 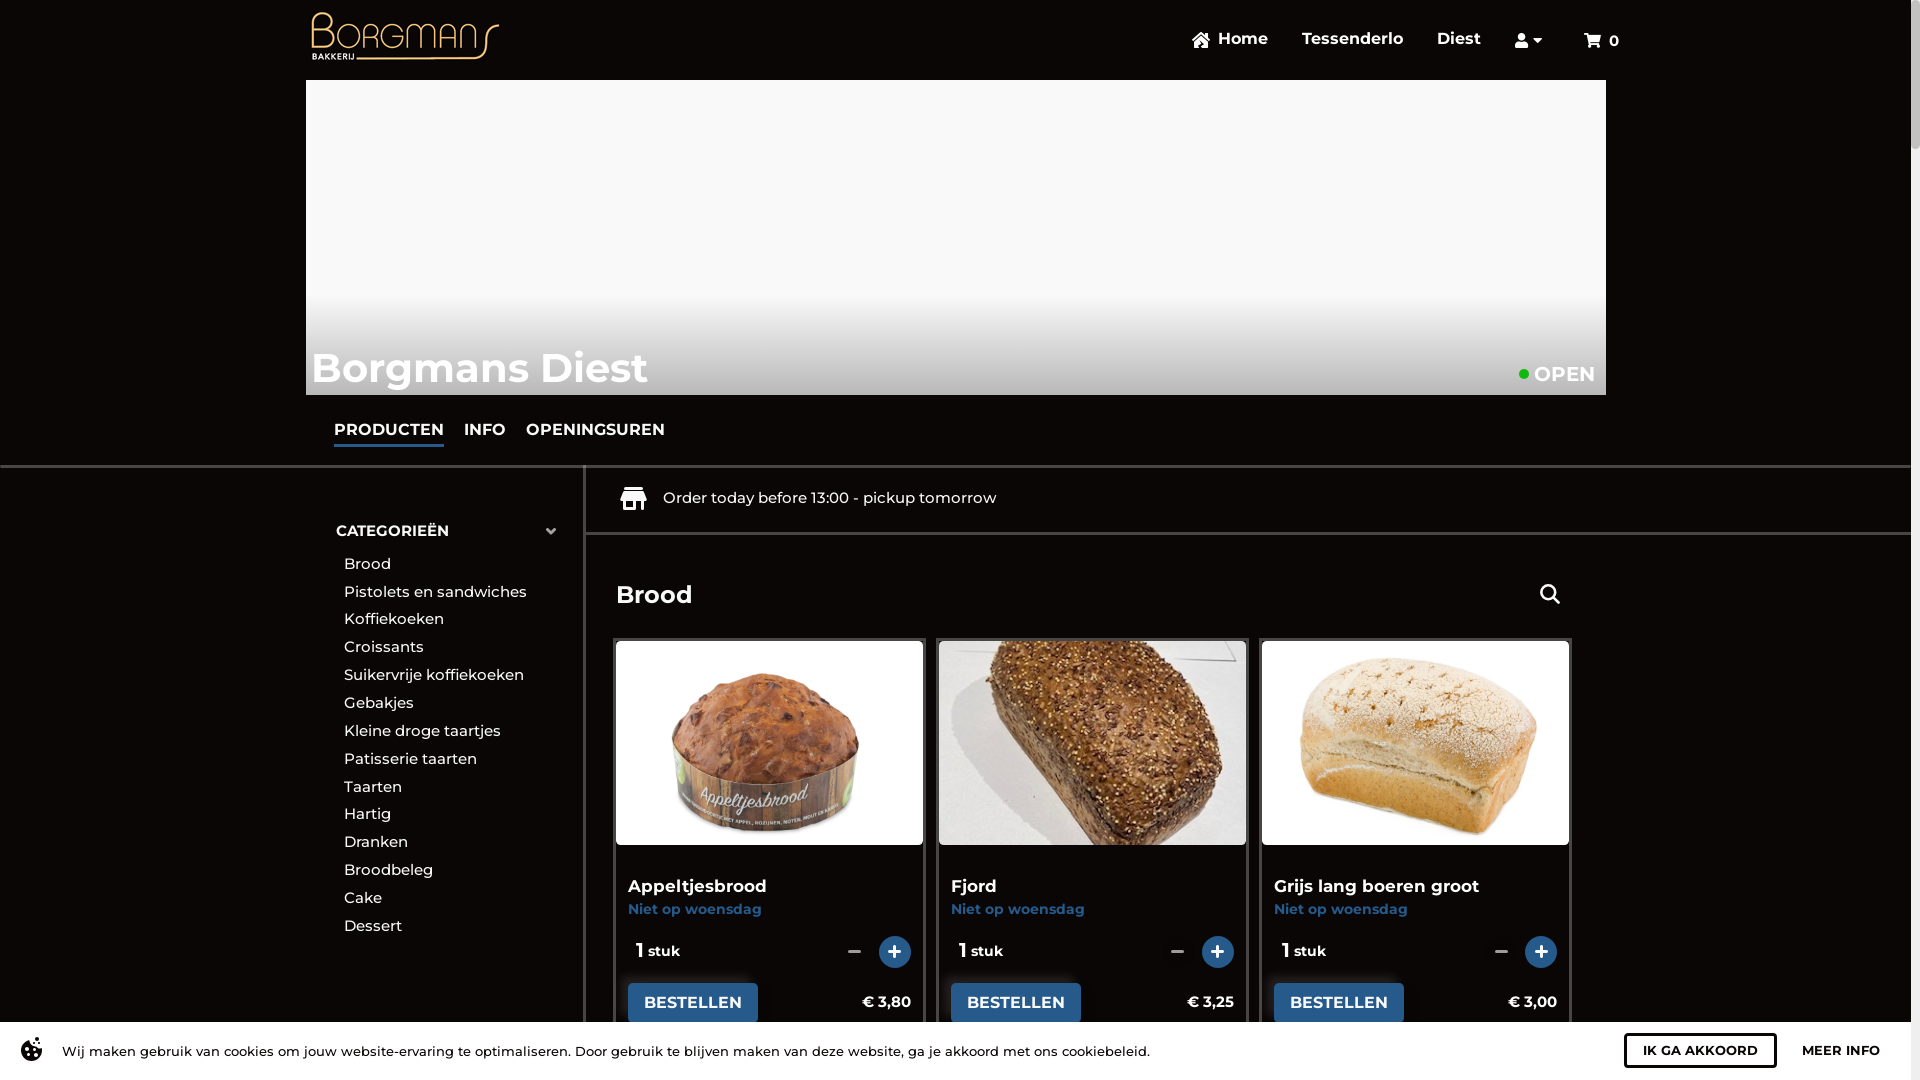 What do you see at coordinates (1230, 40) in the screenshot?
I see `Home` at bounding box center [1230, 40].